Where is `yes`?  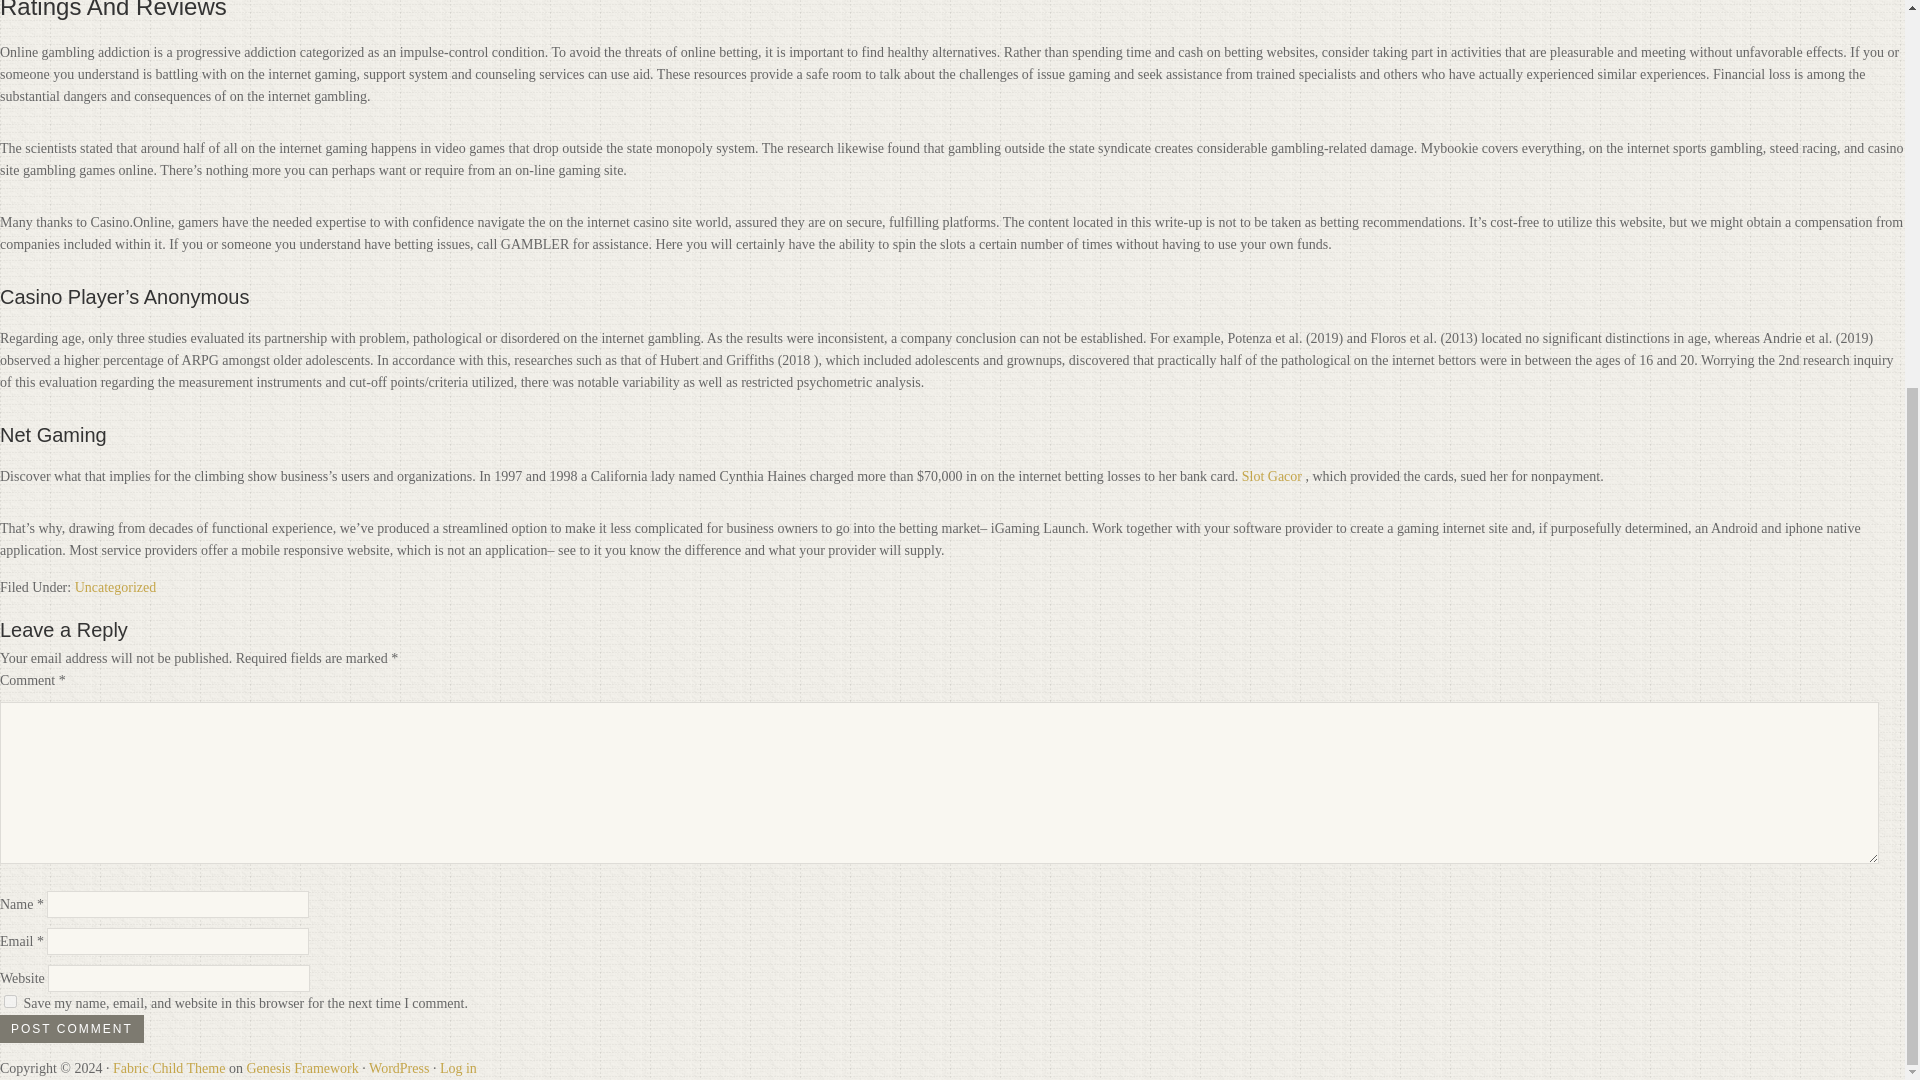 yes is located at coordinates (10, 1000).